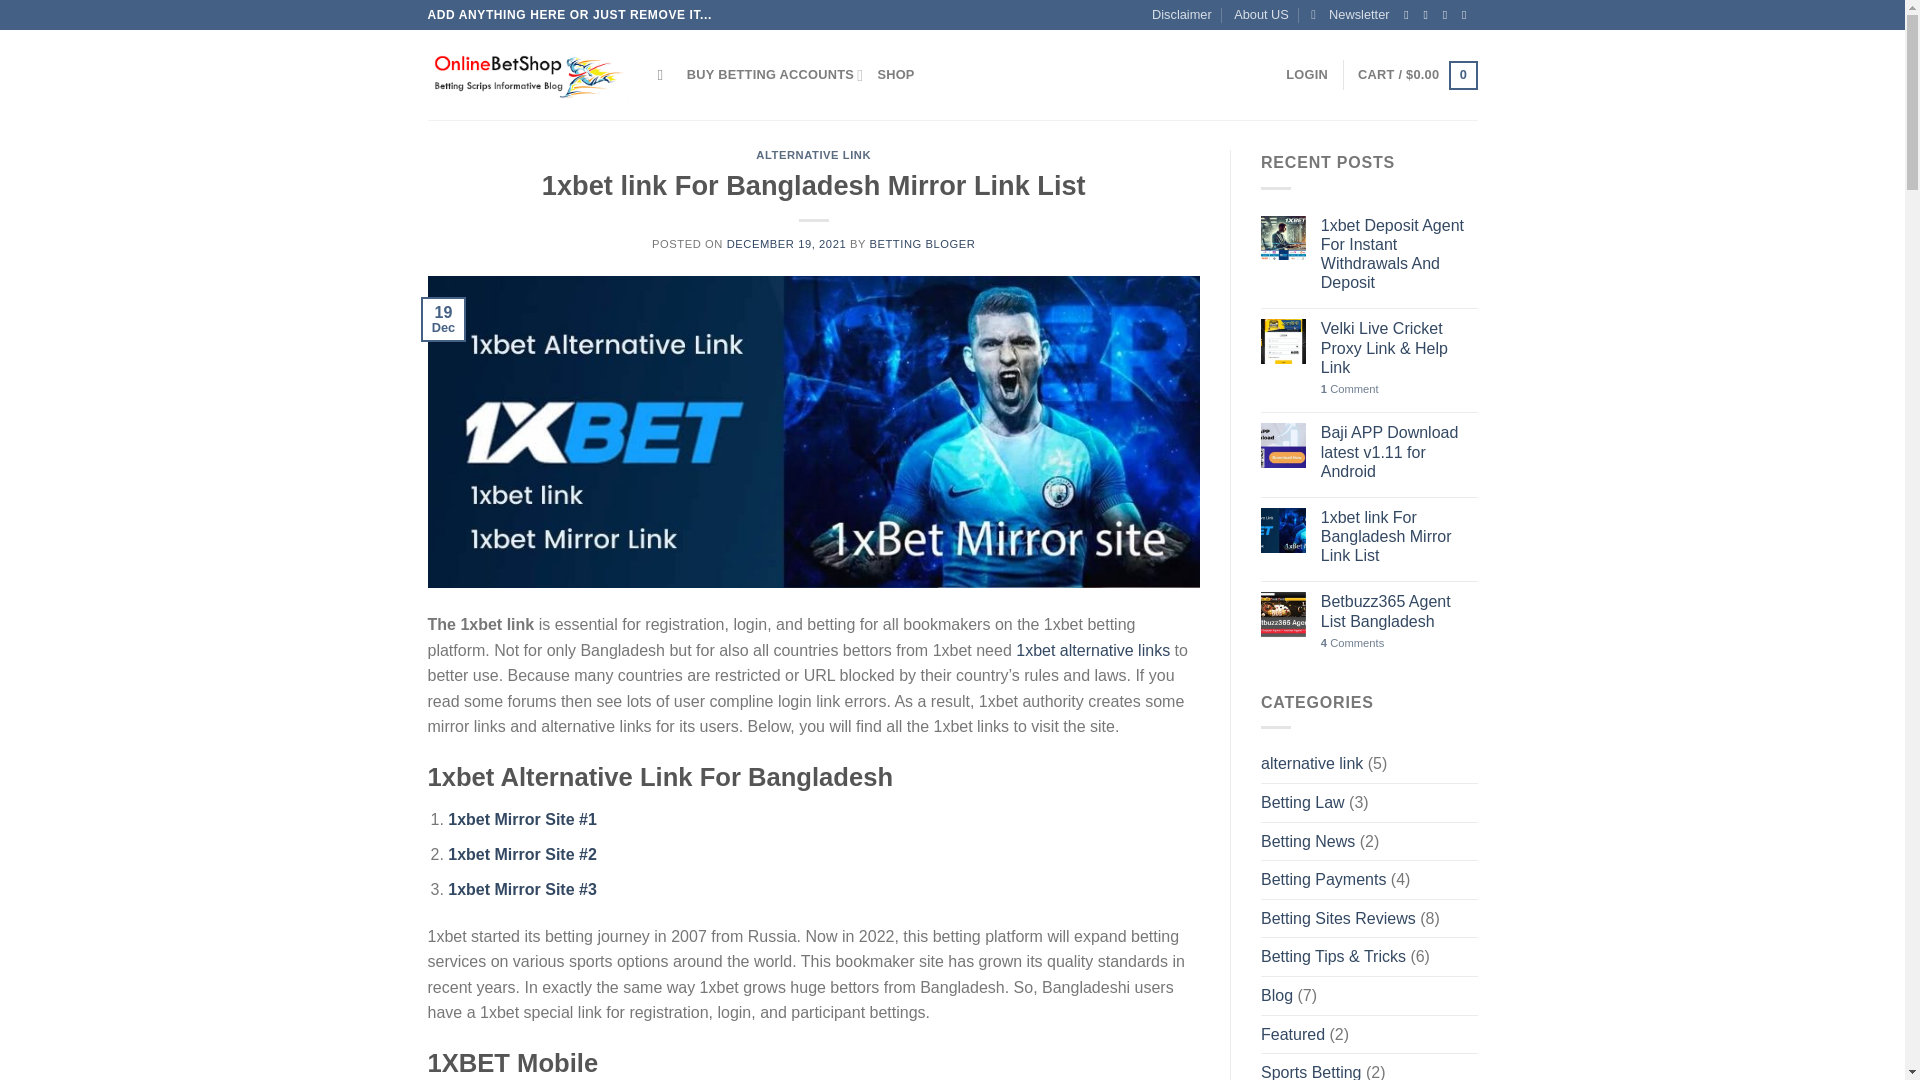 The width and height of the screenshot is (1920, 1080). What do you see at coordinates (786, 243) in the screenshot?
I see `DECEMBER 19, 2021` at bounding box center [786, 243].